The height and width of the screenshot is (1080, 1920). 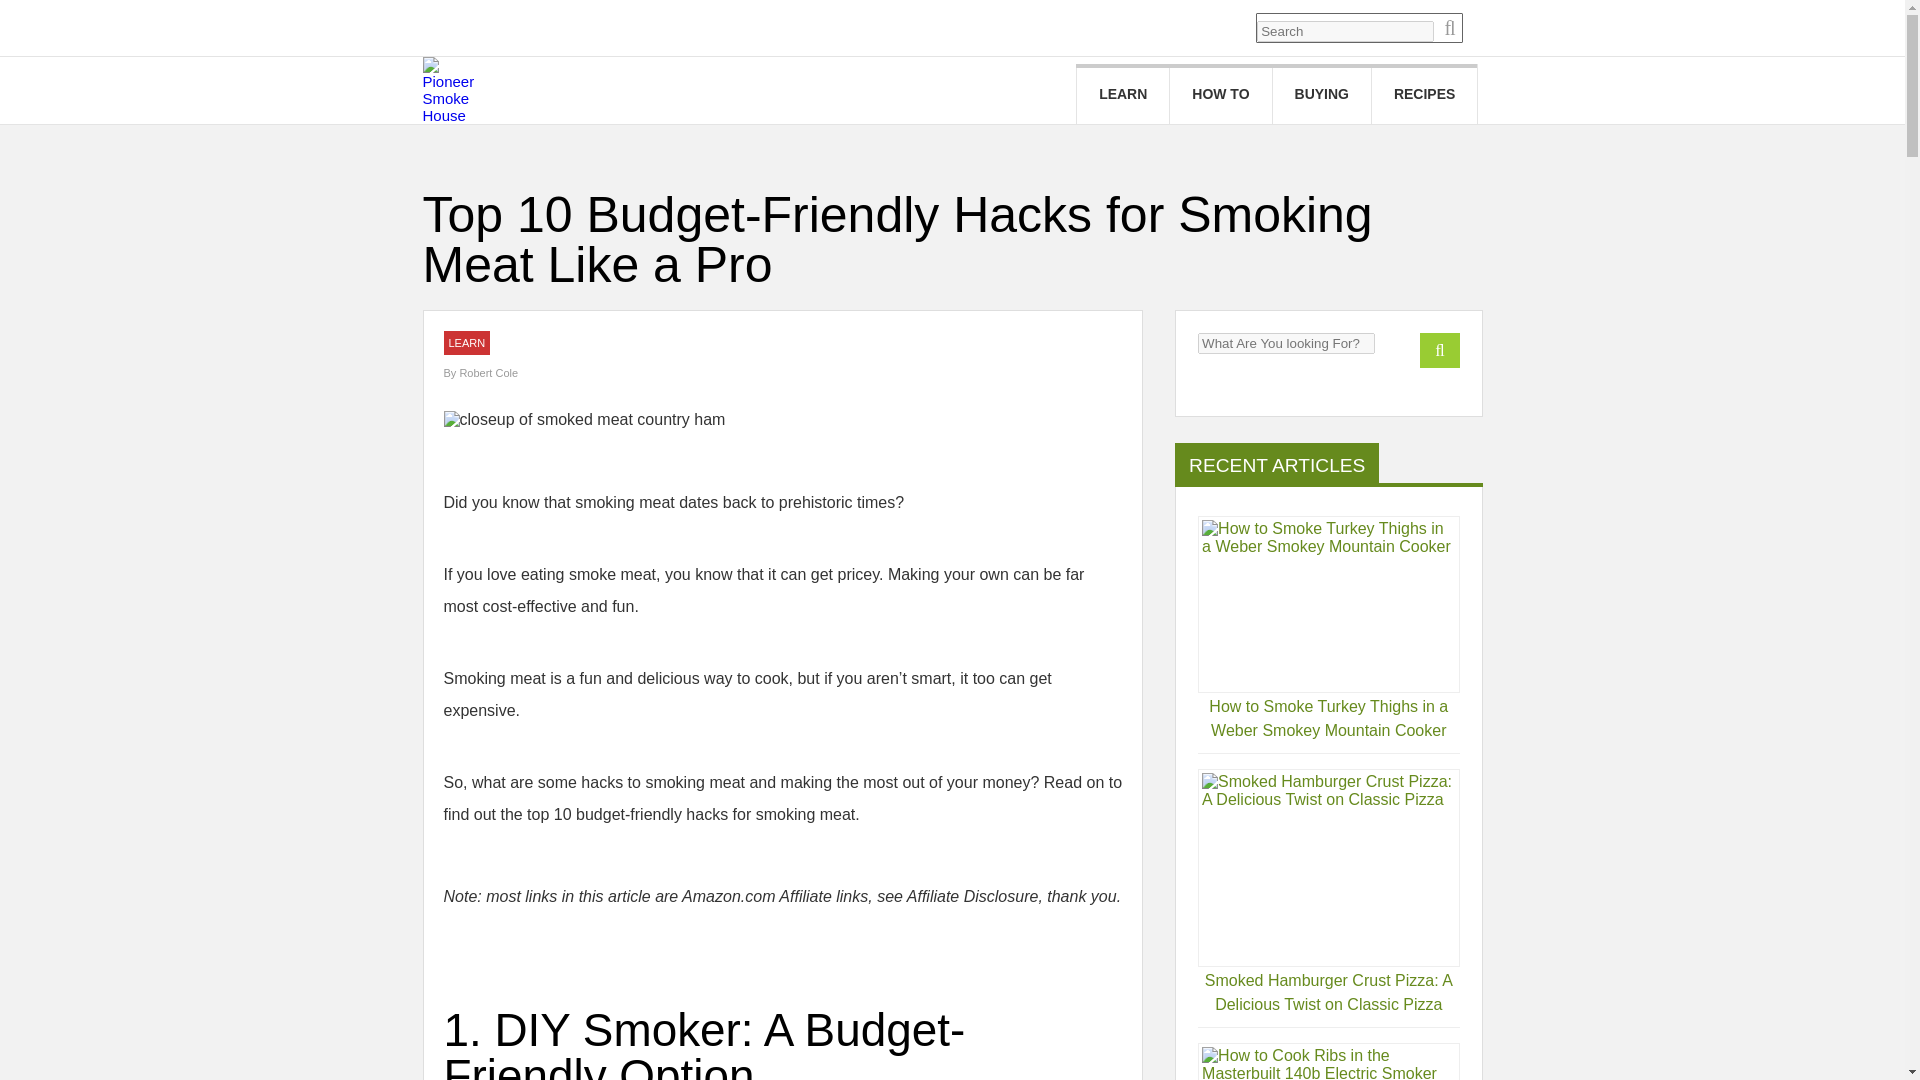 What do you see at coordinates (1424, 94) in the screenshot?
I see `RECIPES` at bounding box center [1424, 94].